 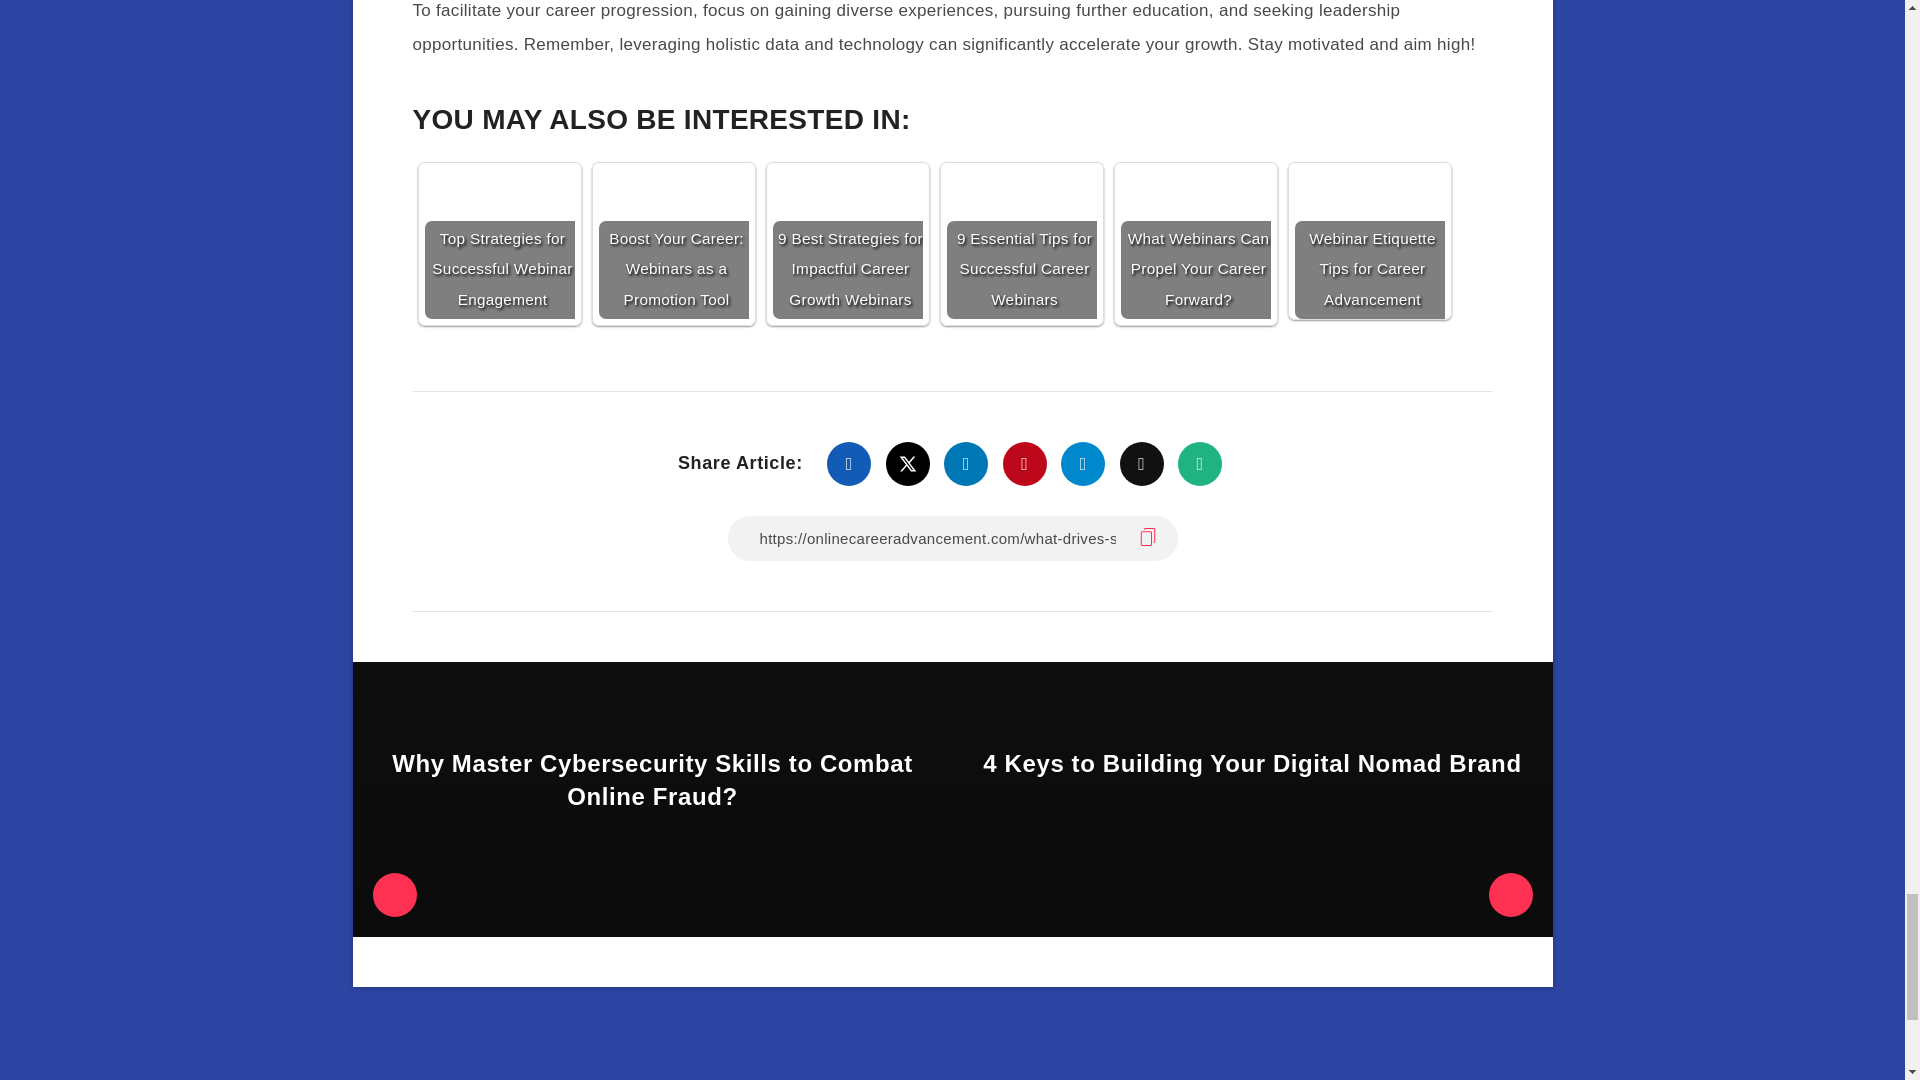 What do you see at coordinates (499, 243) in the screenshot?
I see `Top Strategies for Successful Webinar Engagement` at bounding box center [499, 243].